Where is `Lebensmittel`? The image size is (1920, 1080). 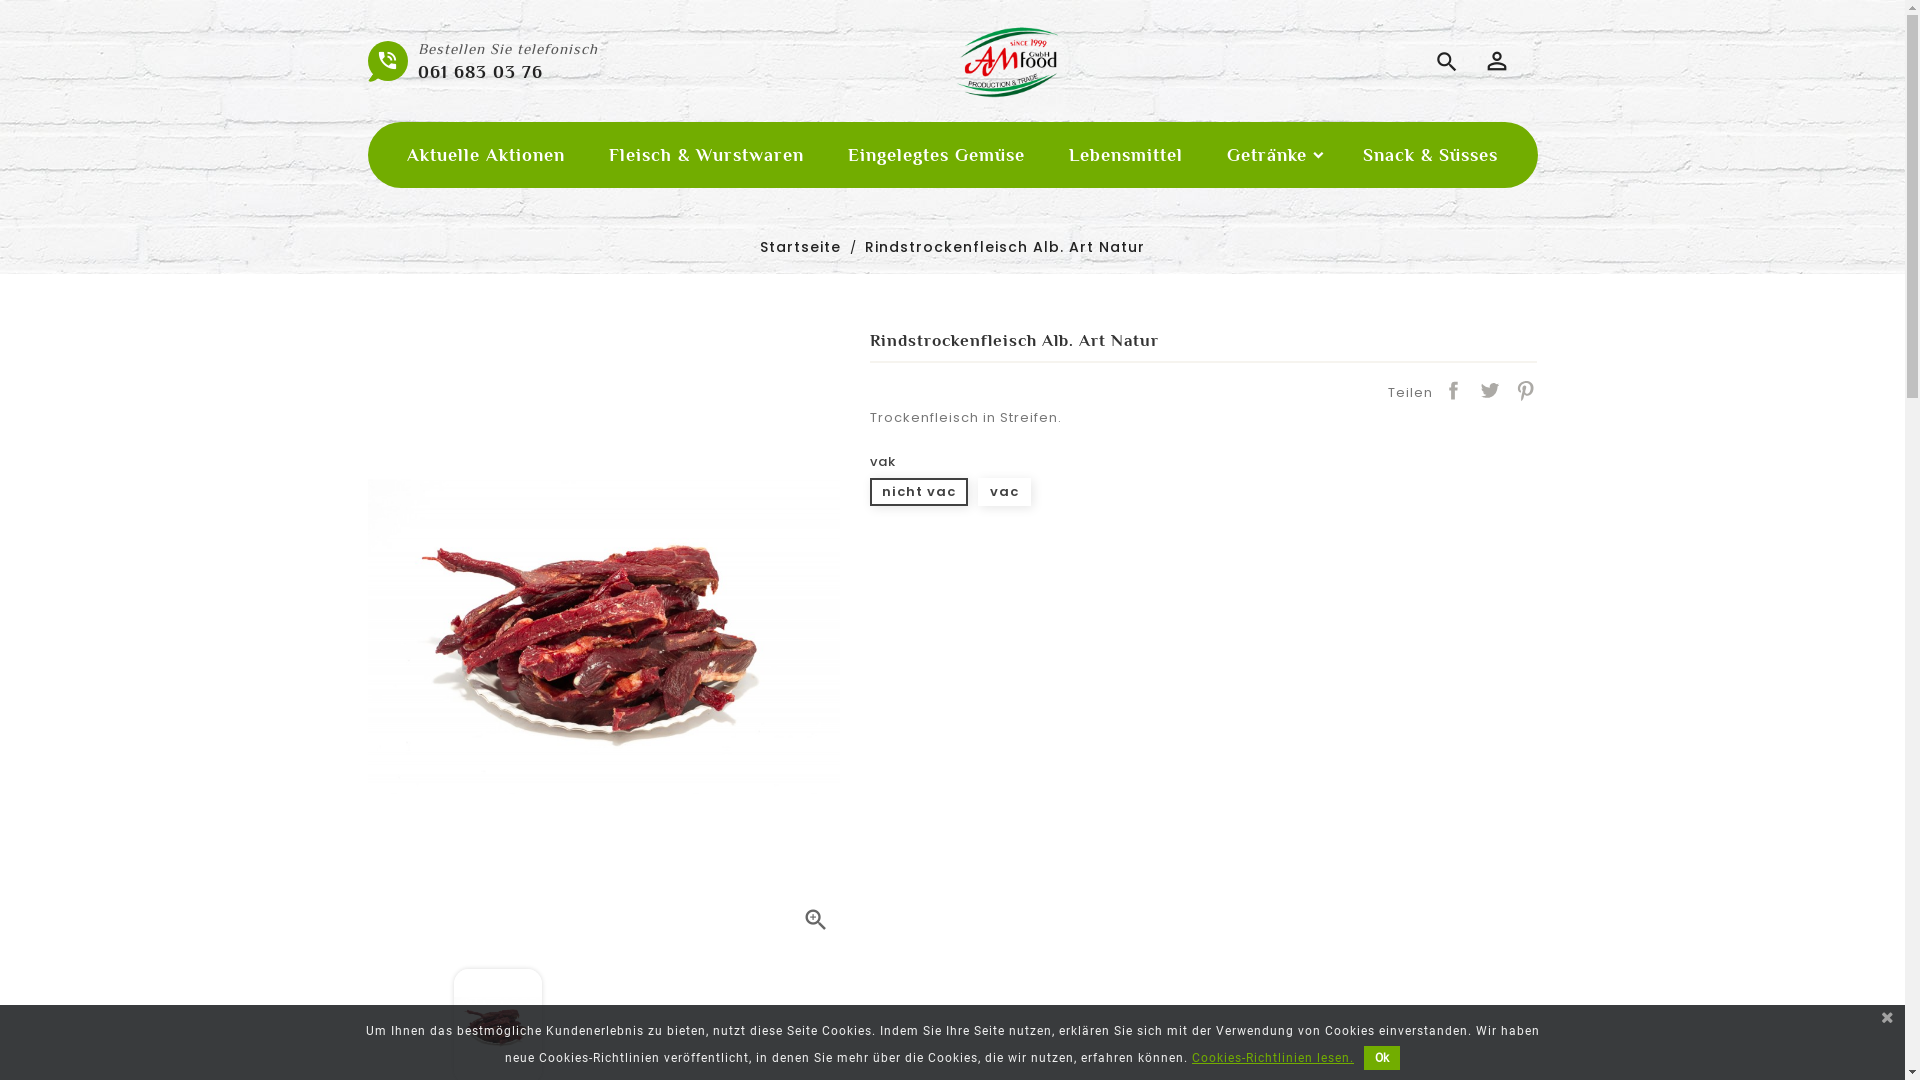 Lebensmittel is located at coordinates (1126, 155).